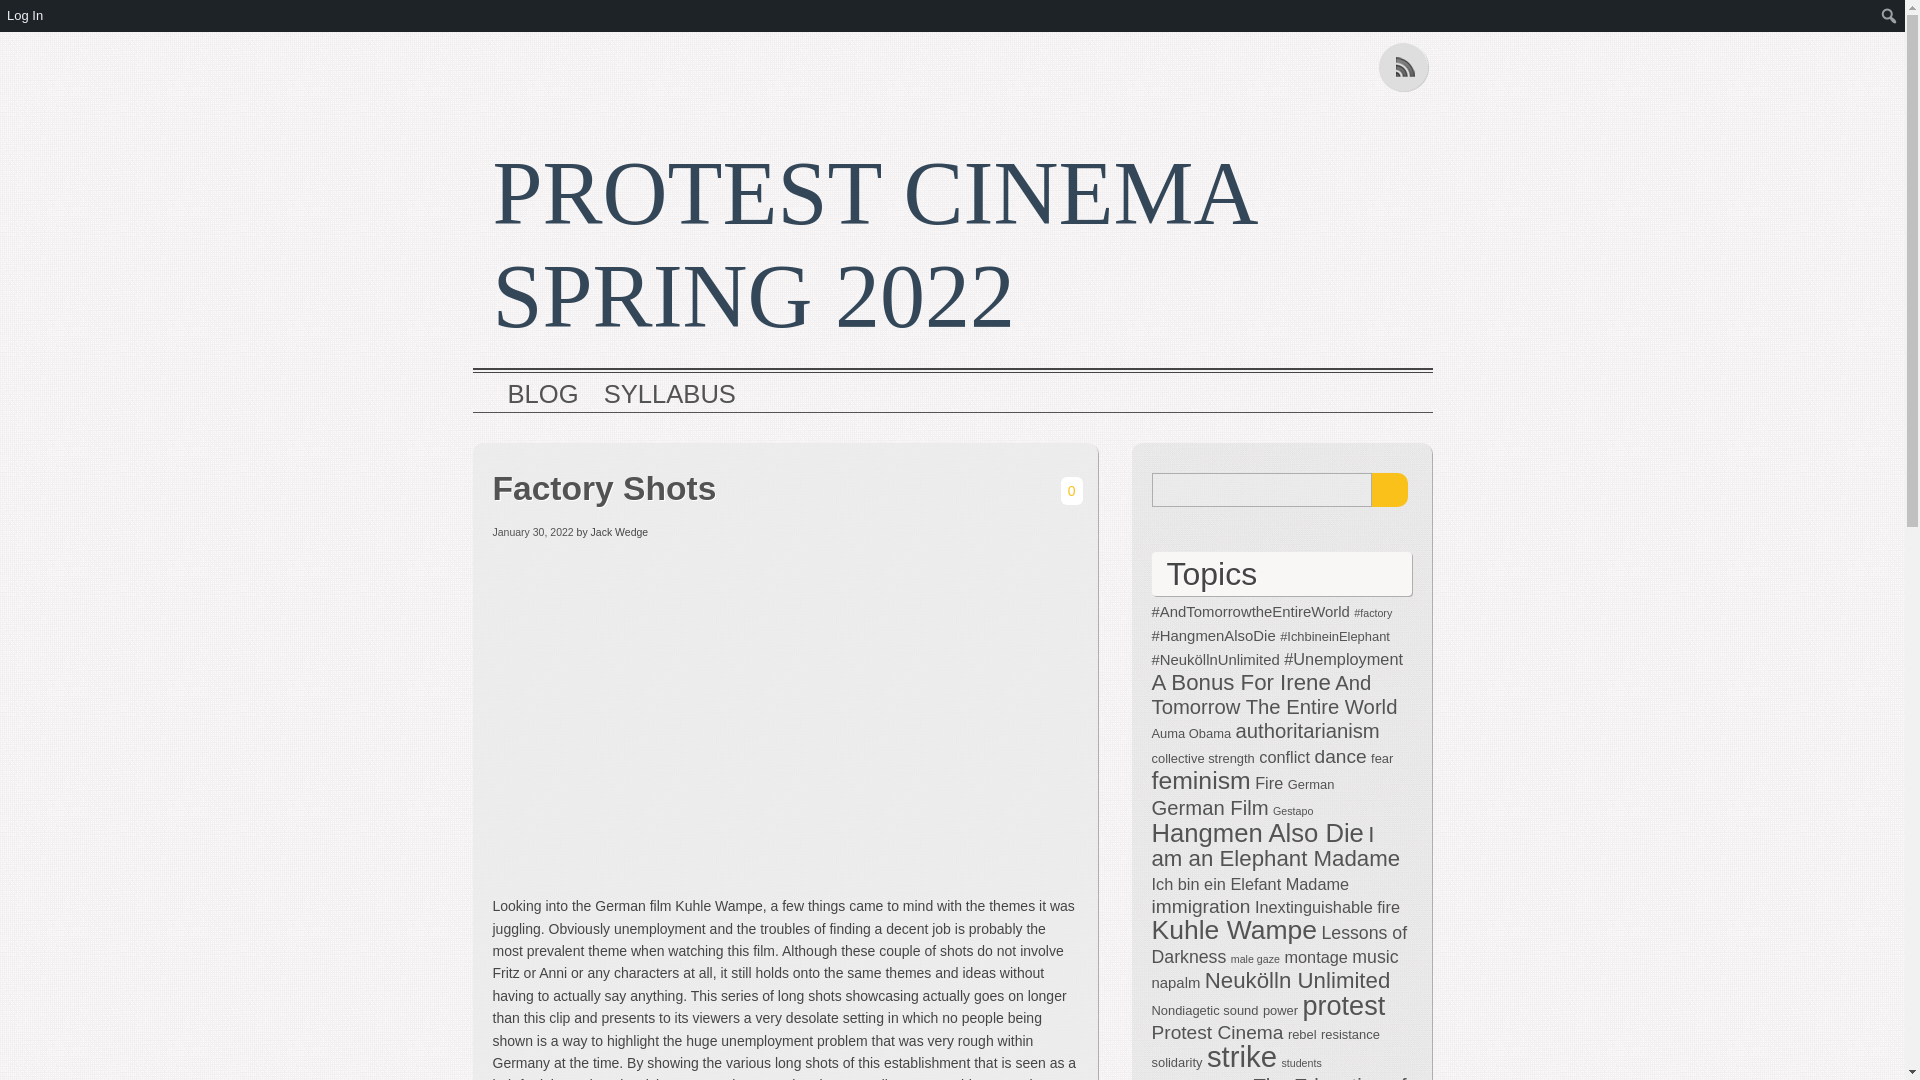 This screenshot has height=1080, width=1920. I want to click on Factory Shots, so click(701, 488).